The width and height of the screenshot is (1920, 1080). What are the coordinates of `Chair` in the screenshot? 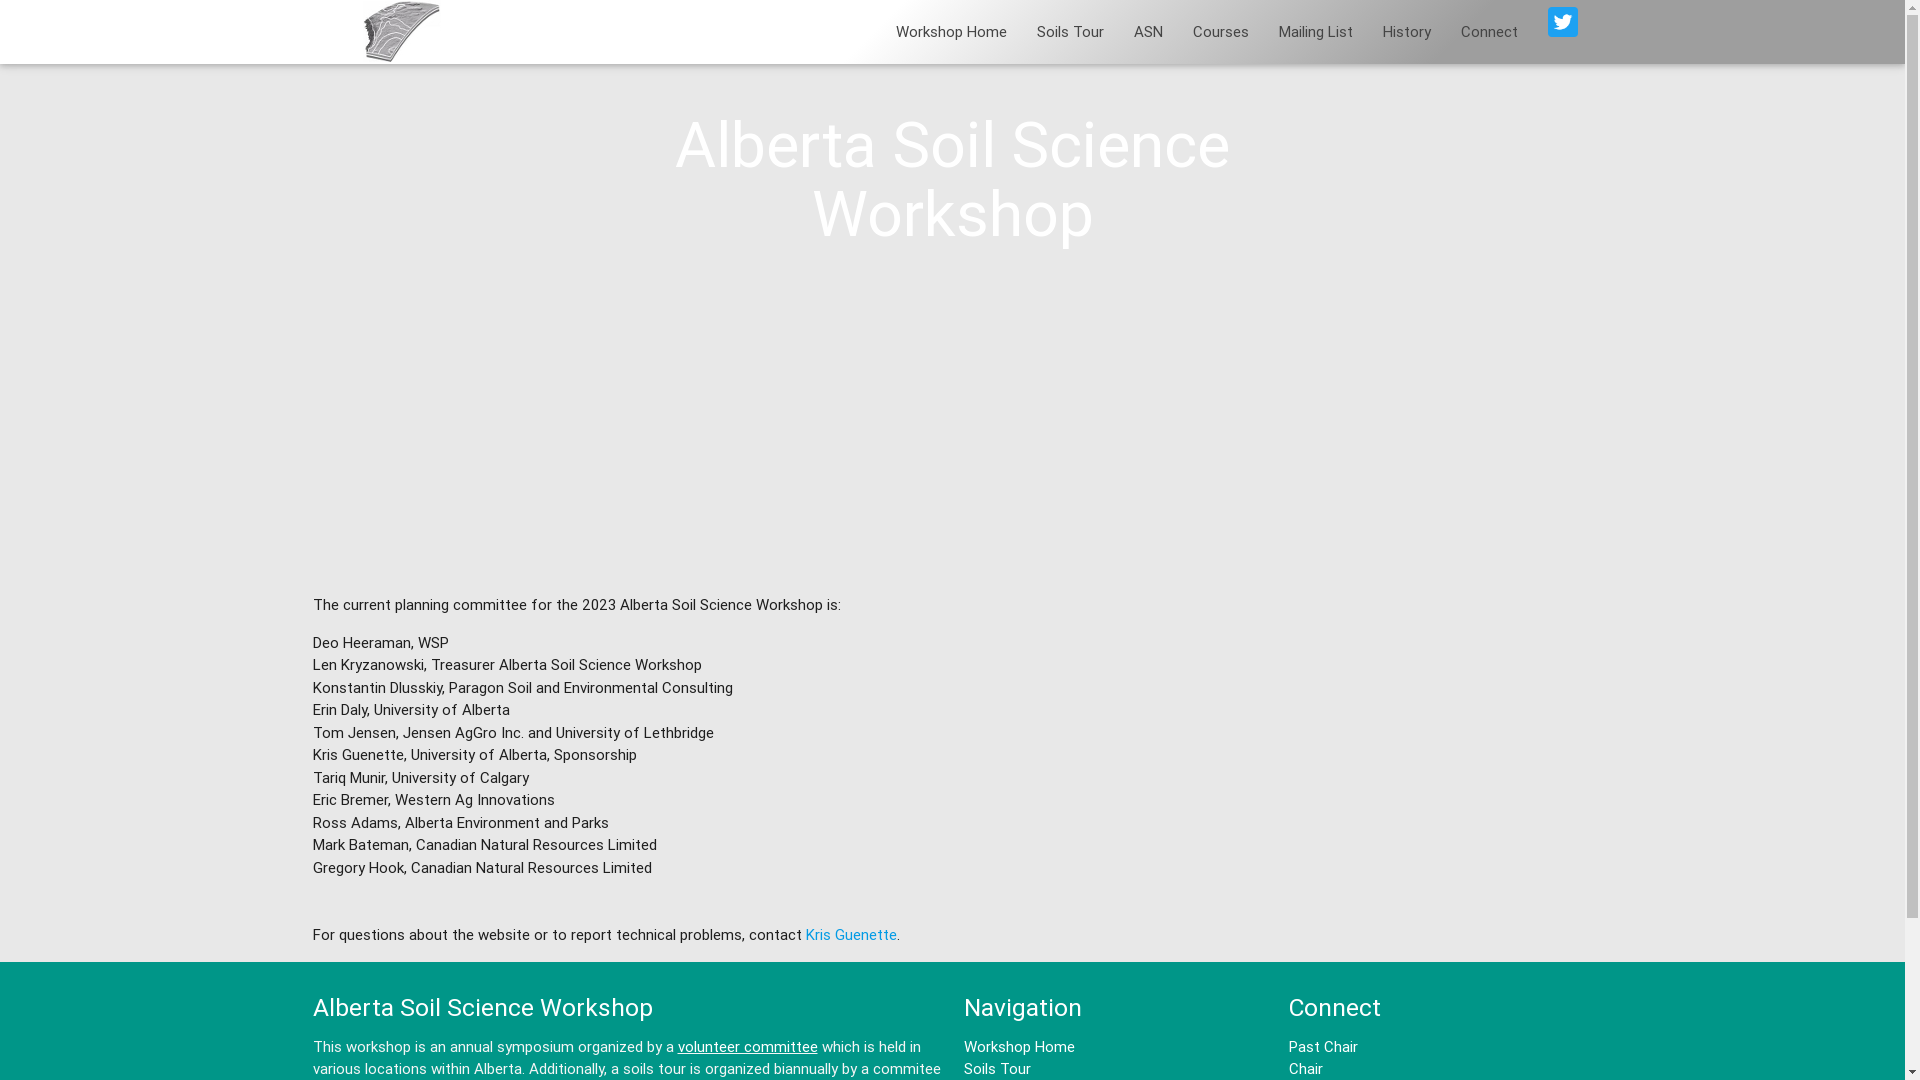 It's located at (1306, 1068).